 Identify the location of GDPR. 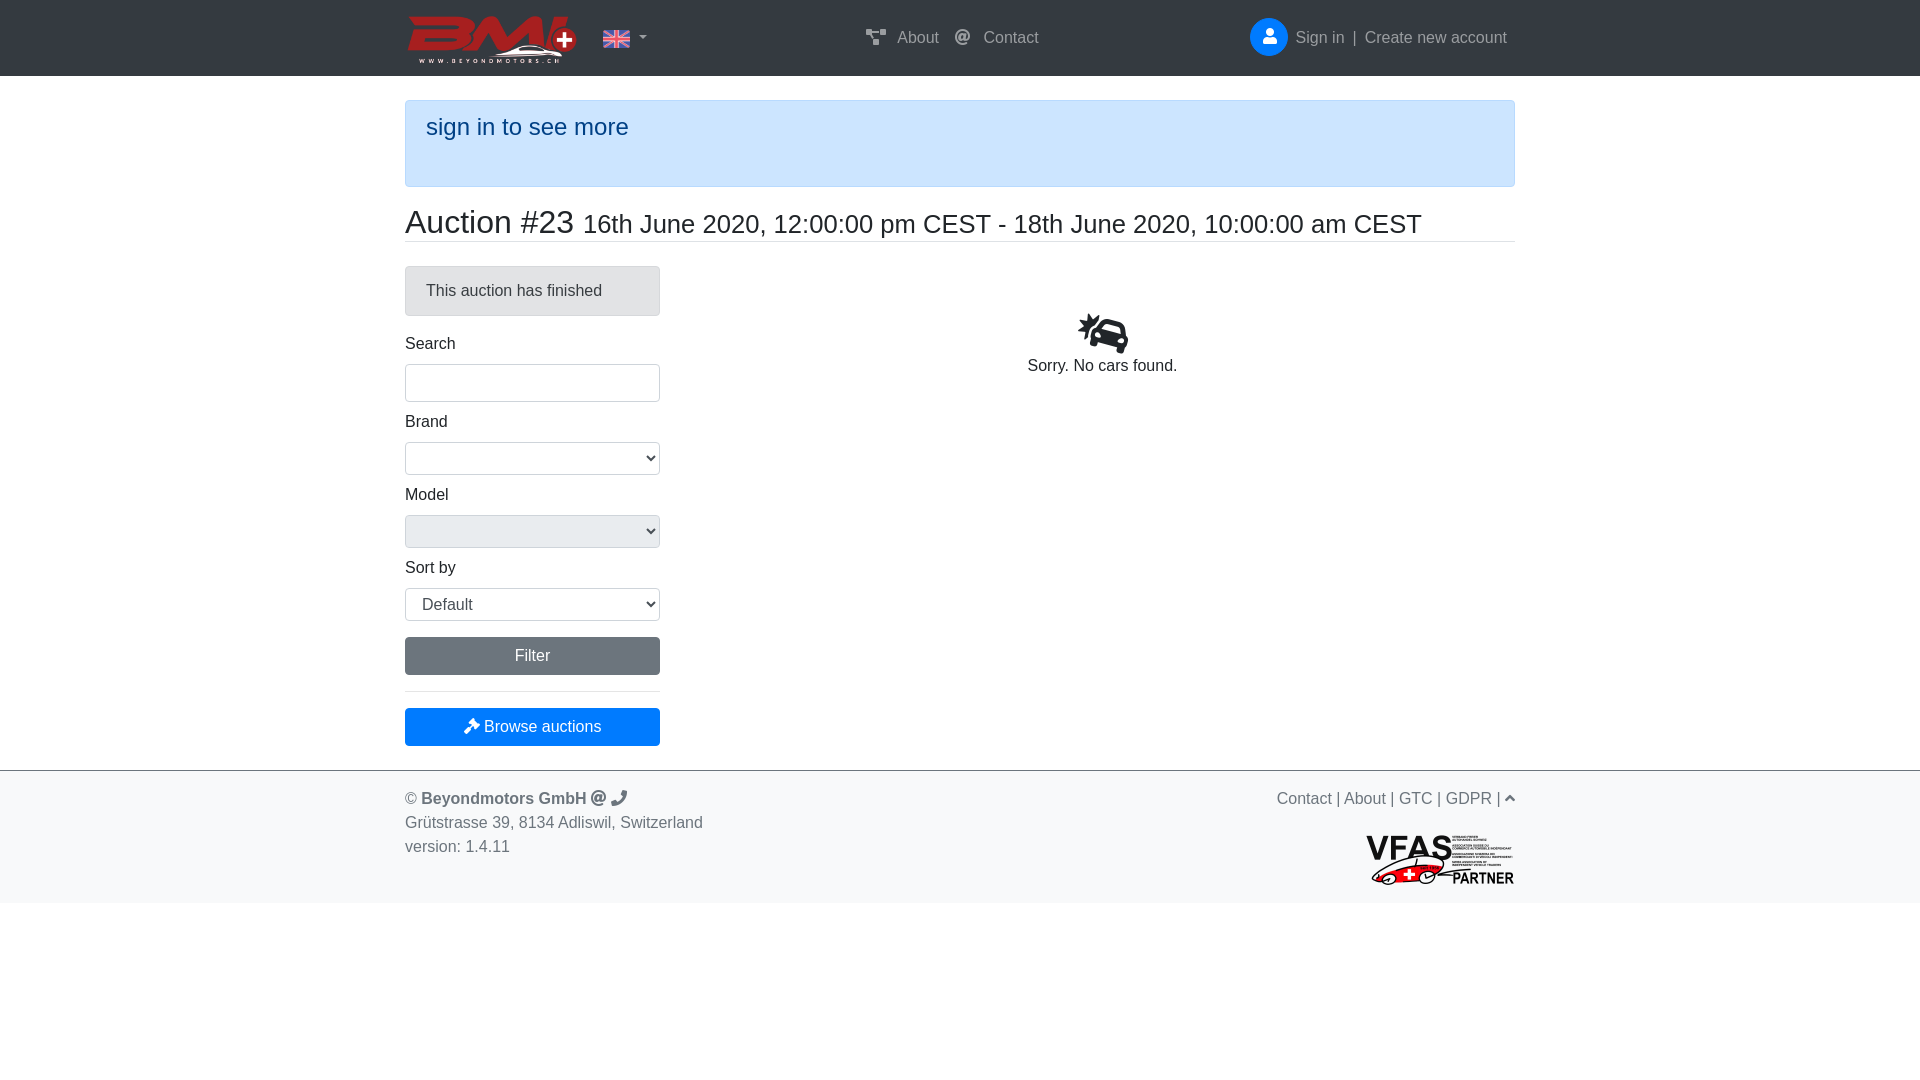
(1469, 798).